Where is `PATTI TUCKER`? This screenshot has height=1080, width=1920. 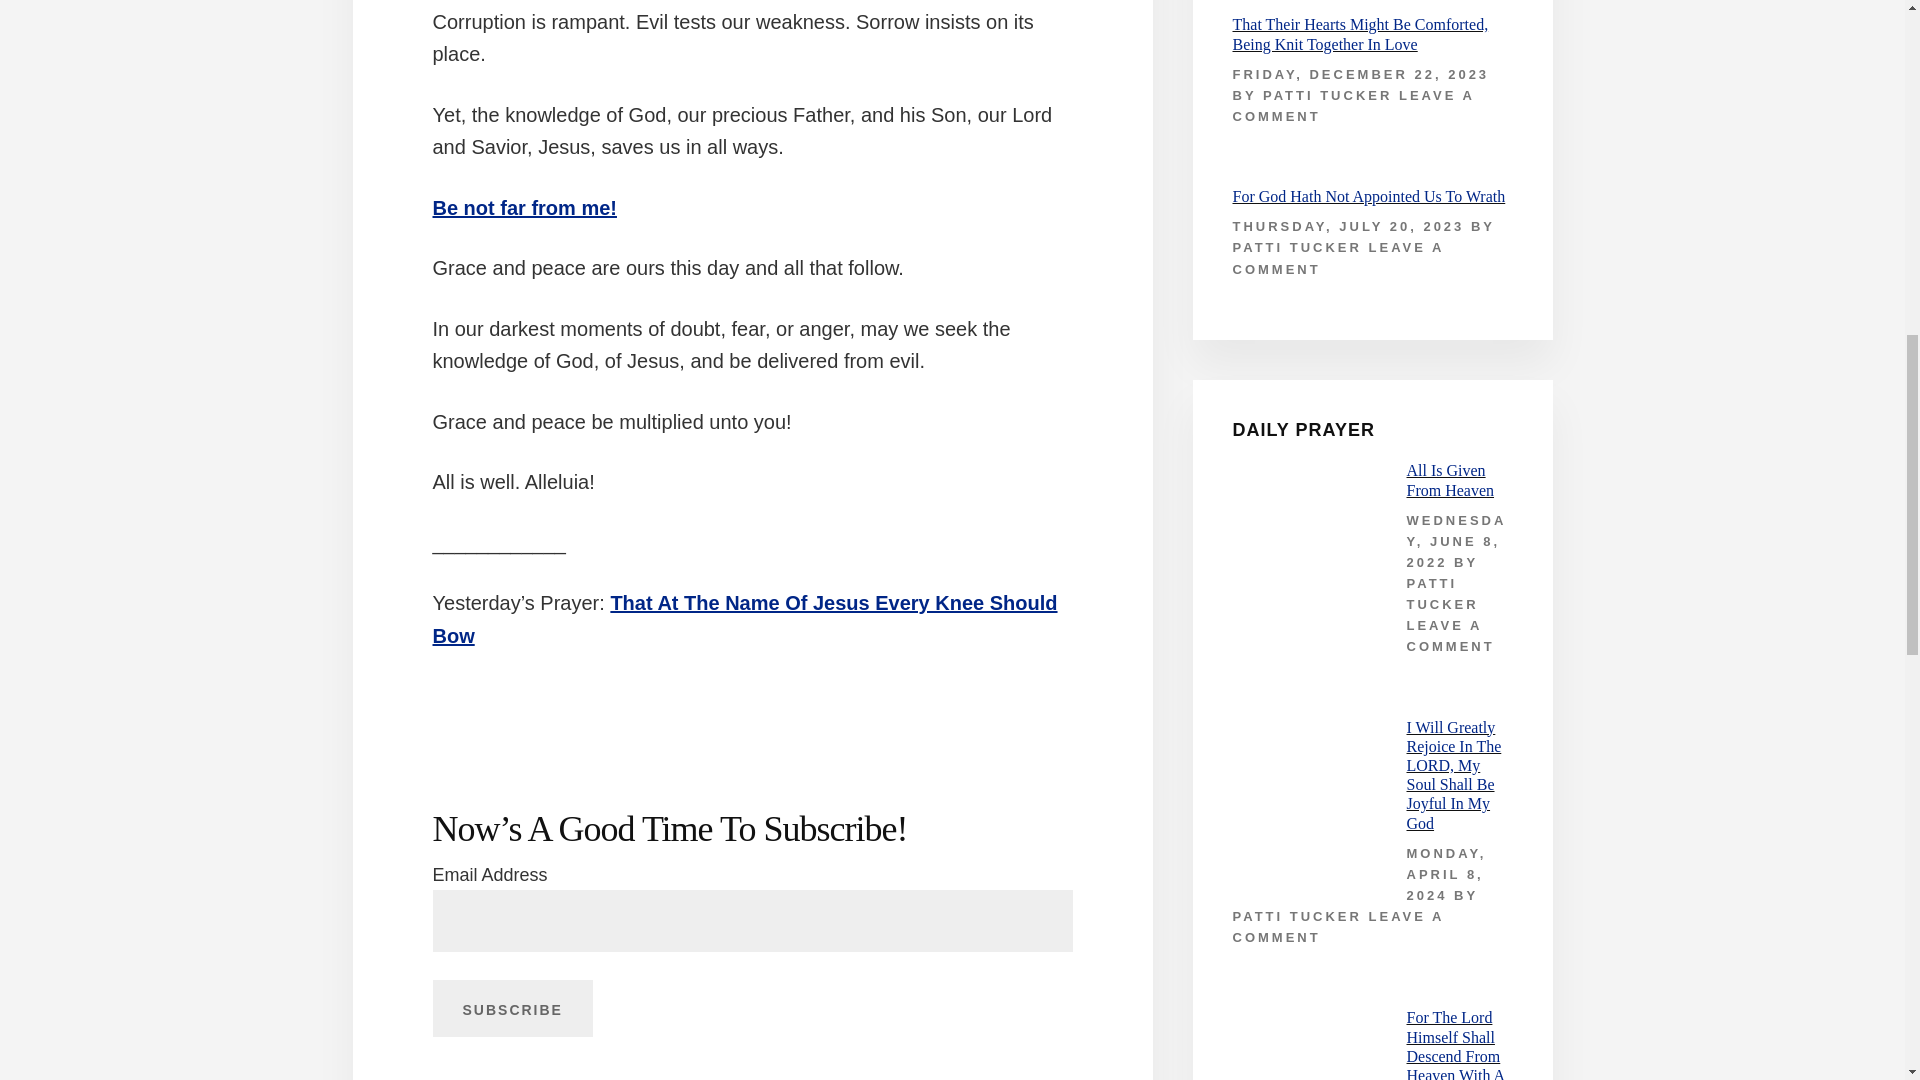 PATTI TUCKER is located at coordinates (1328, 94).